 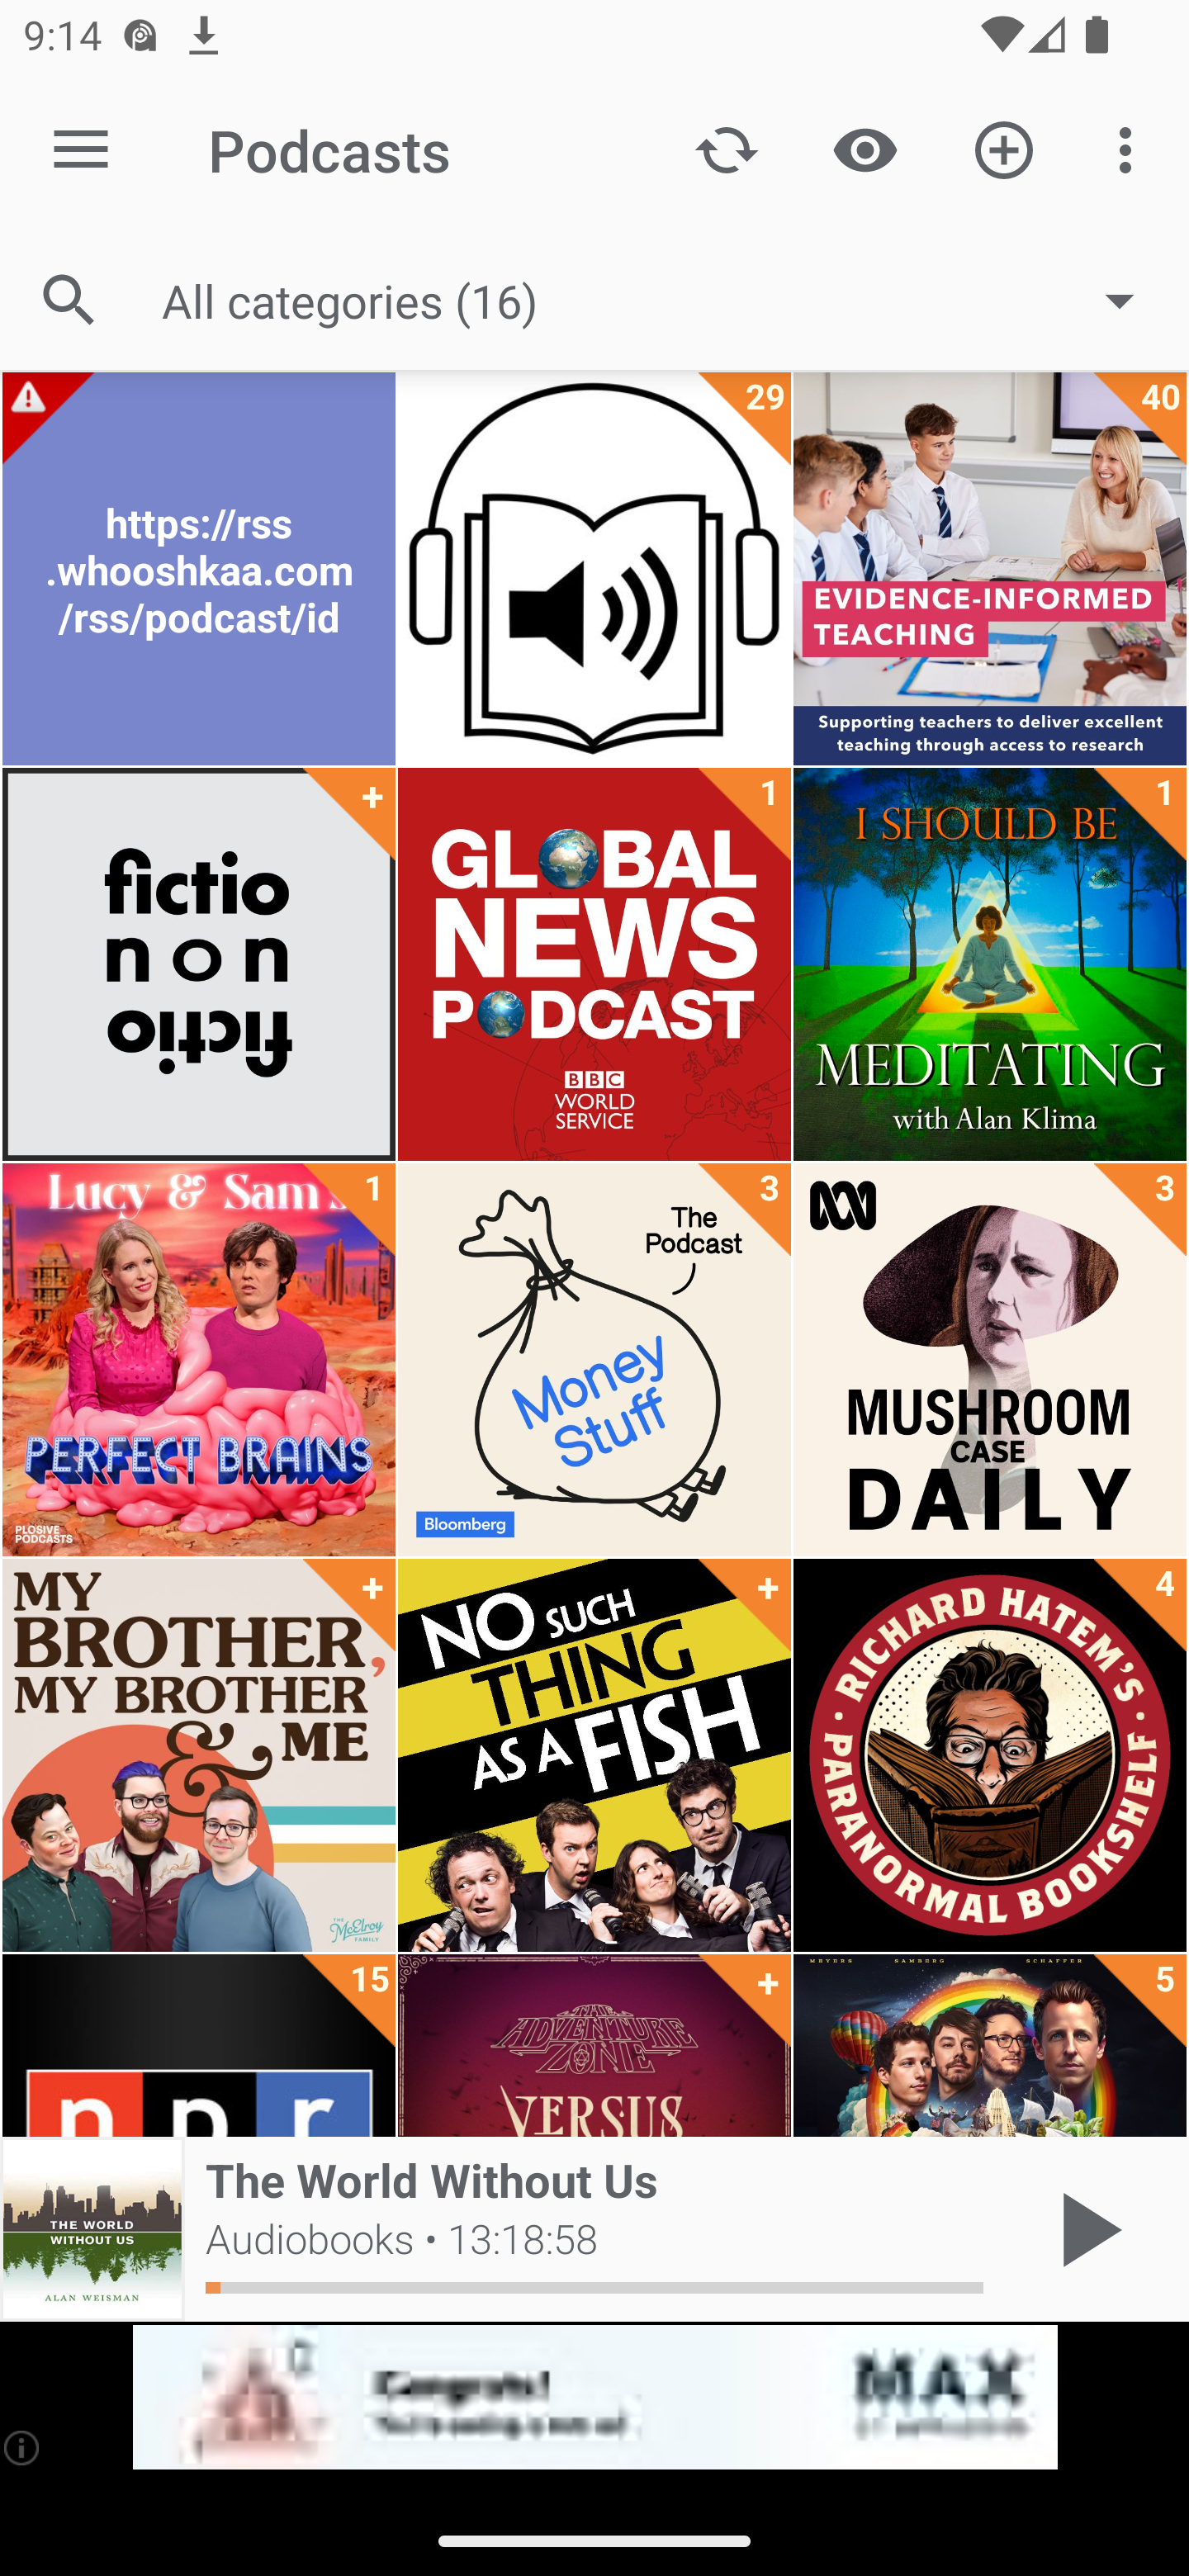 What do you see at coordinates (594, 569) in the screenshot?
I see `Audiobooks 29` at bounding box center [594, 569].